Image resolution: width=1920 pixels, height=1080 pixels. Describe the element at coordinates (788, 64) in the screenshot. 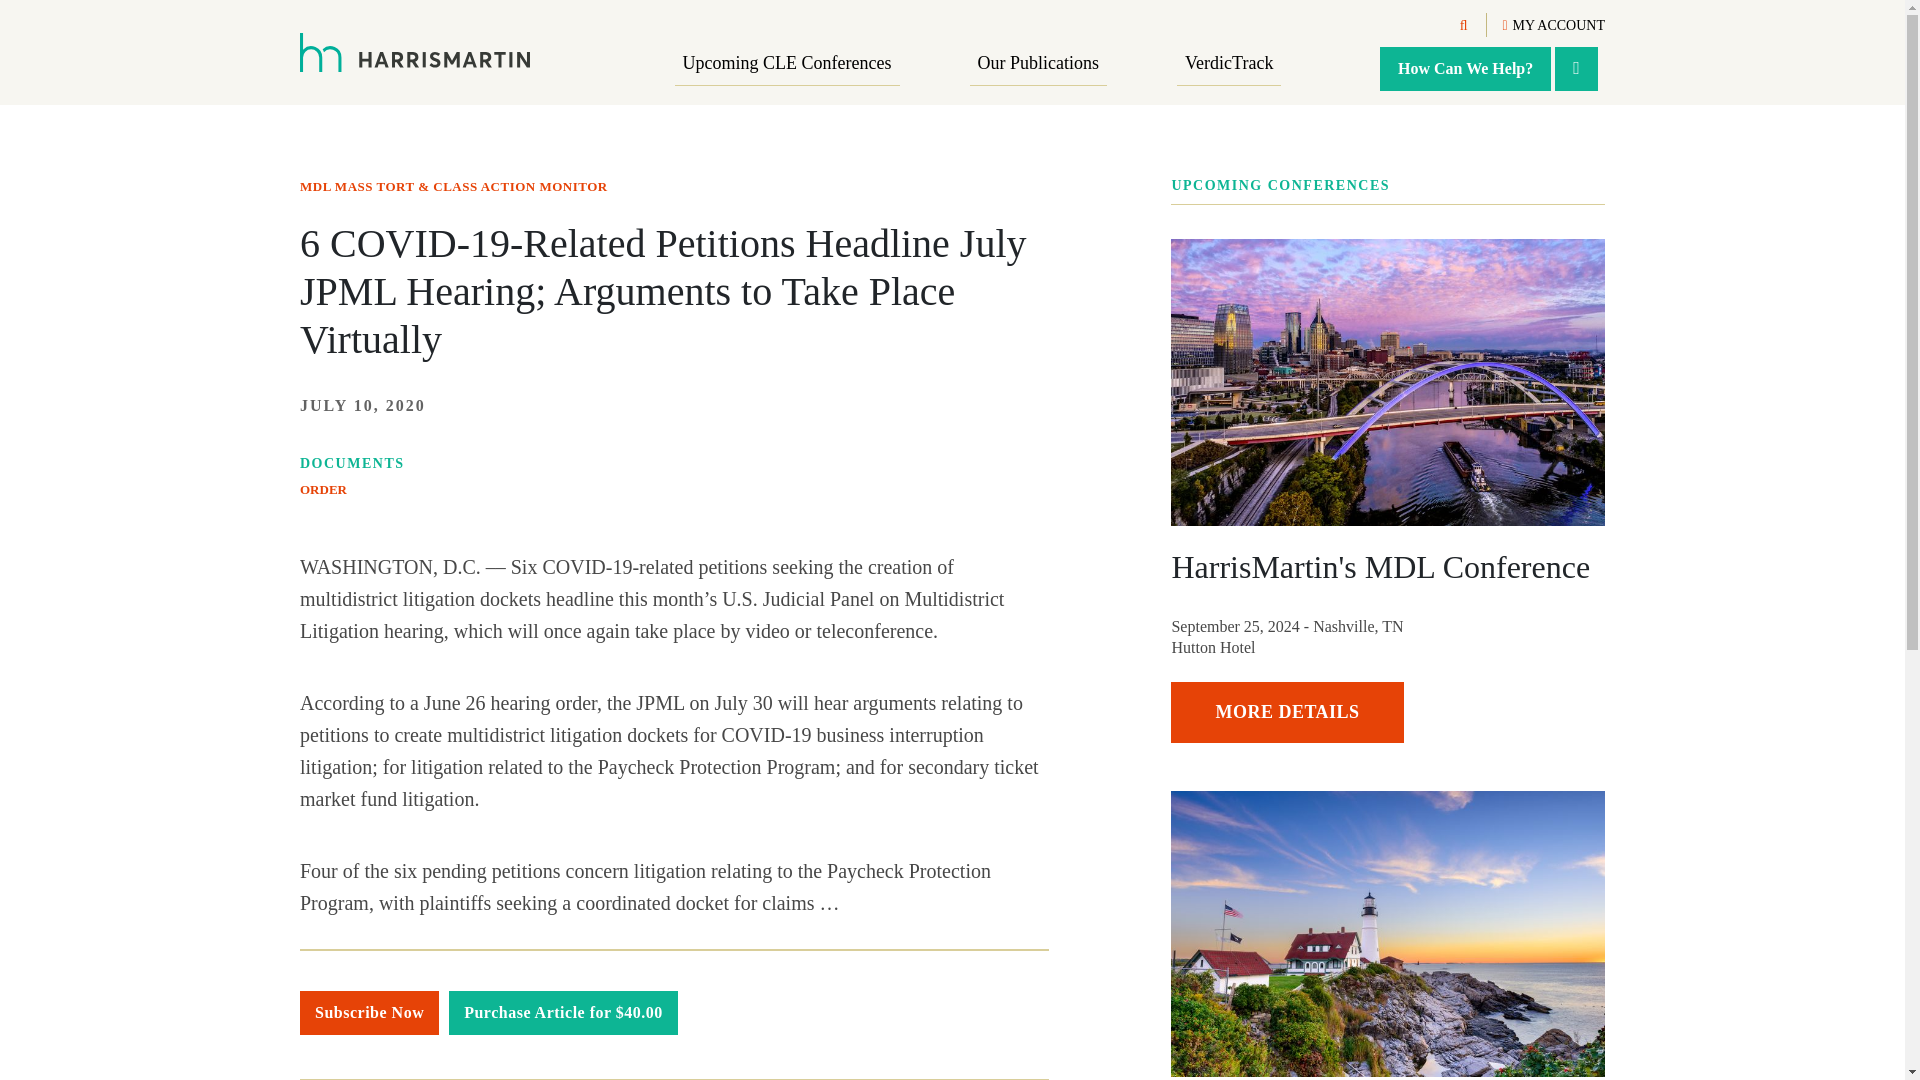

I see `Upcoming CLE Conferences` at that location.